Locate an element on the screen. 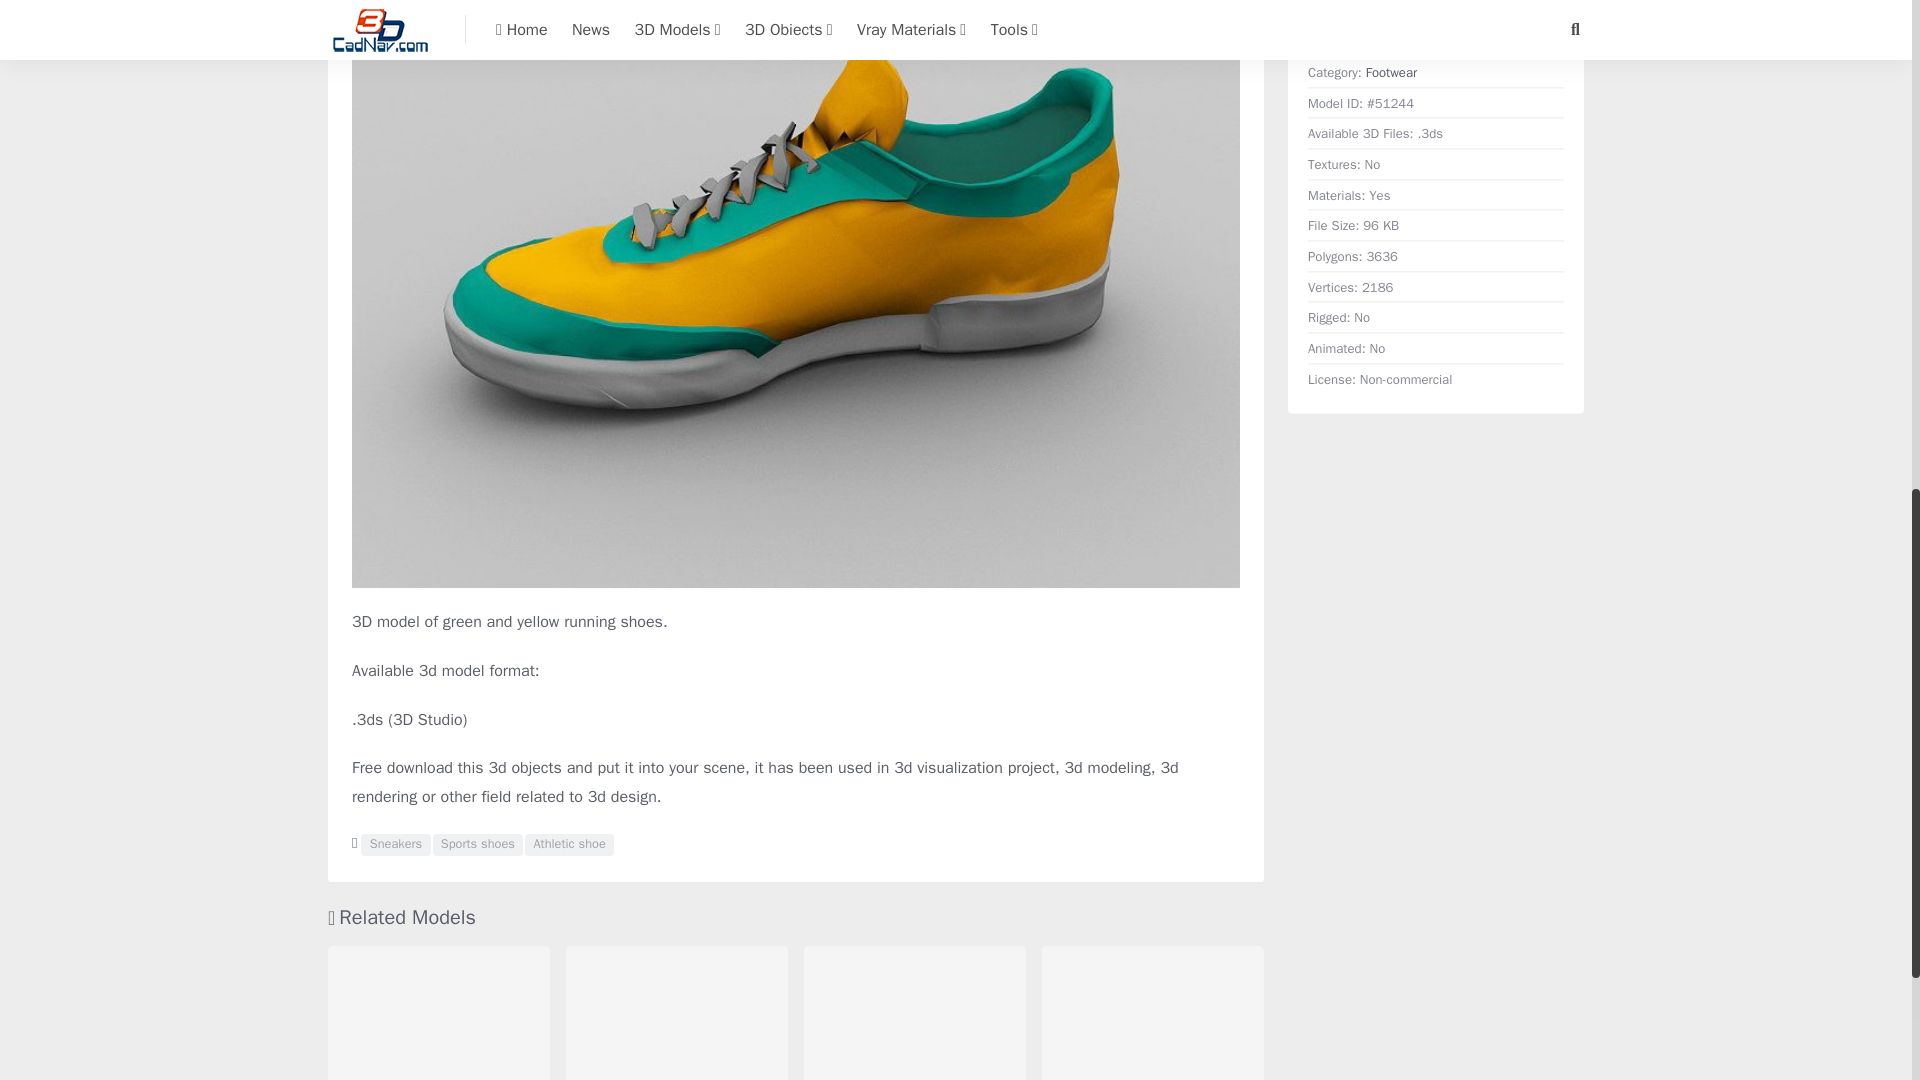 The width and height of the screenshot is (1920, 1080). Sports shoes 3d model is located at coordinates (478, 844).